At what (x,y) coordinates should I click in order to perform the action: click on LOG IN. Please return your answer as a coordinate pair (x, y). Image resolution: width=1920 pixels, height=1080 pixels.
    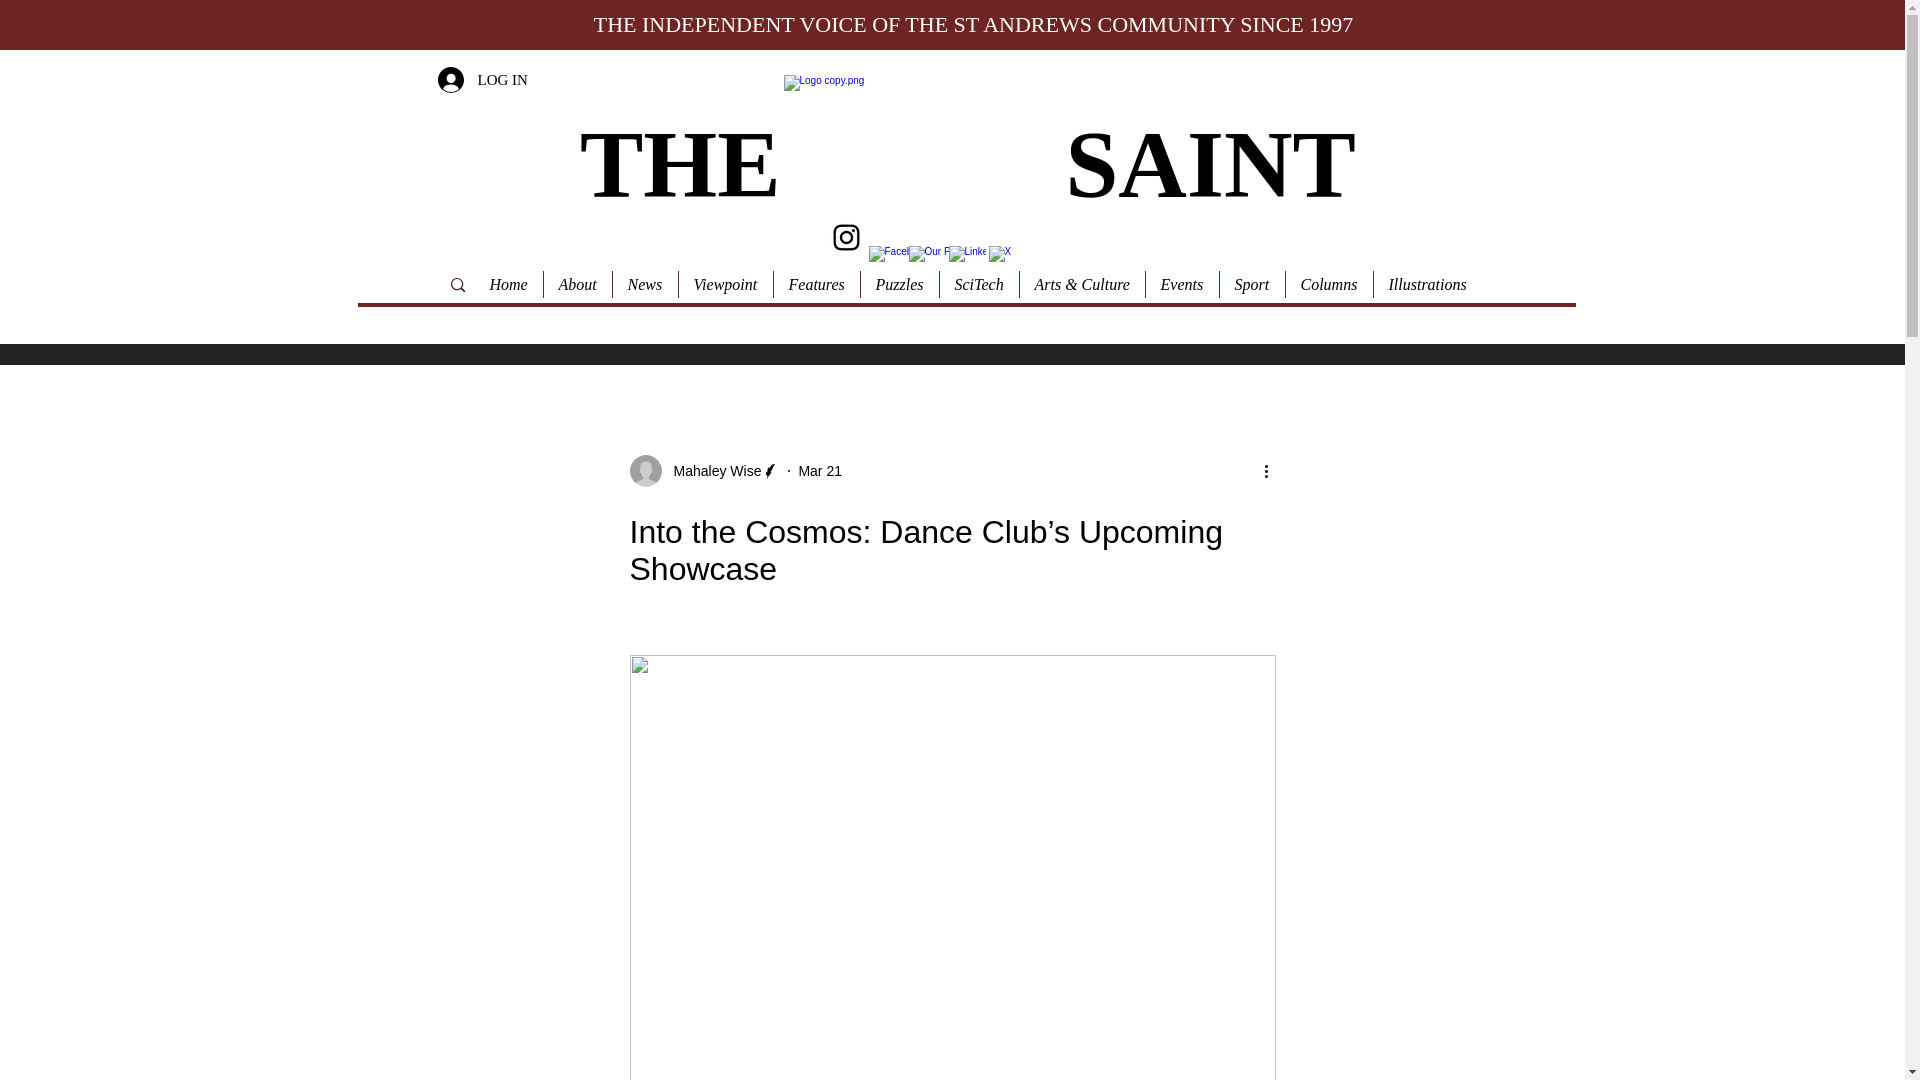
    Looking at the image, I should click on (482, 80).